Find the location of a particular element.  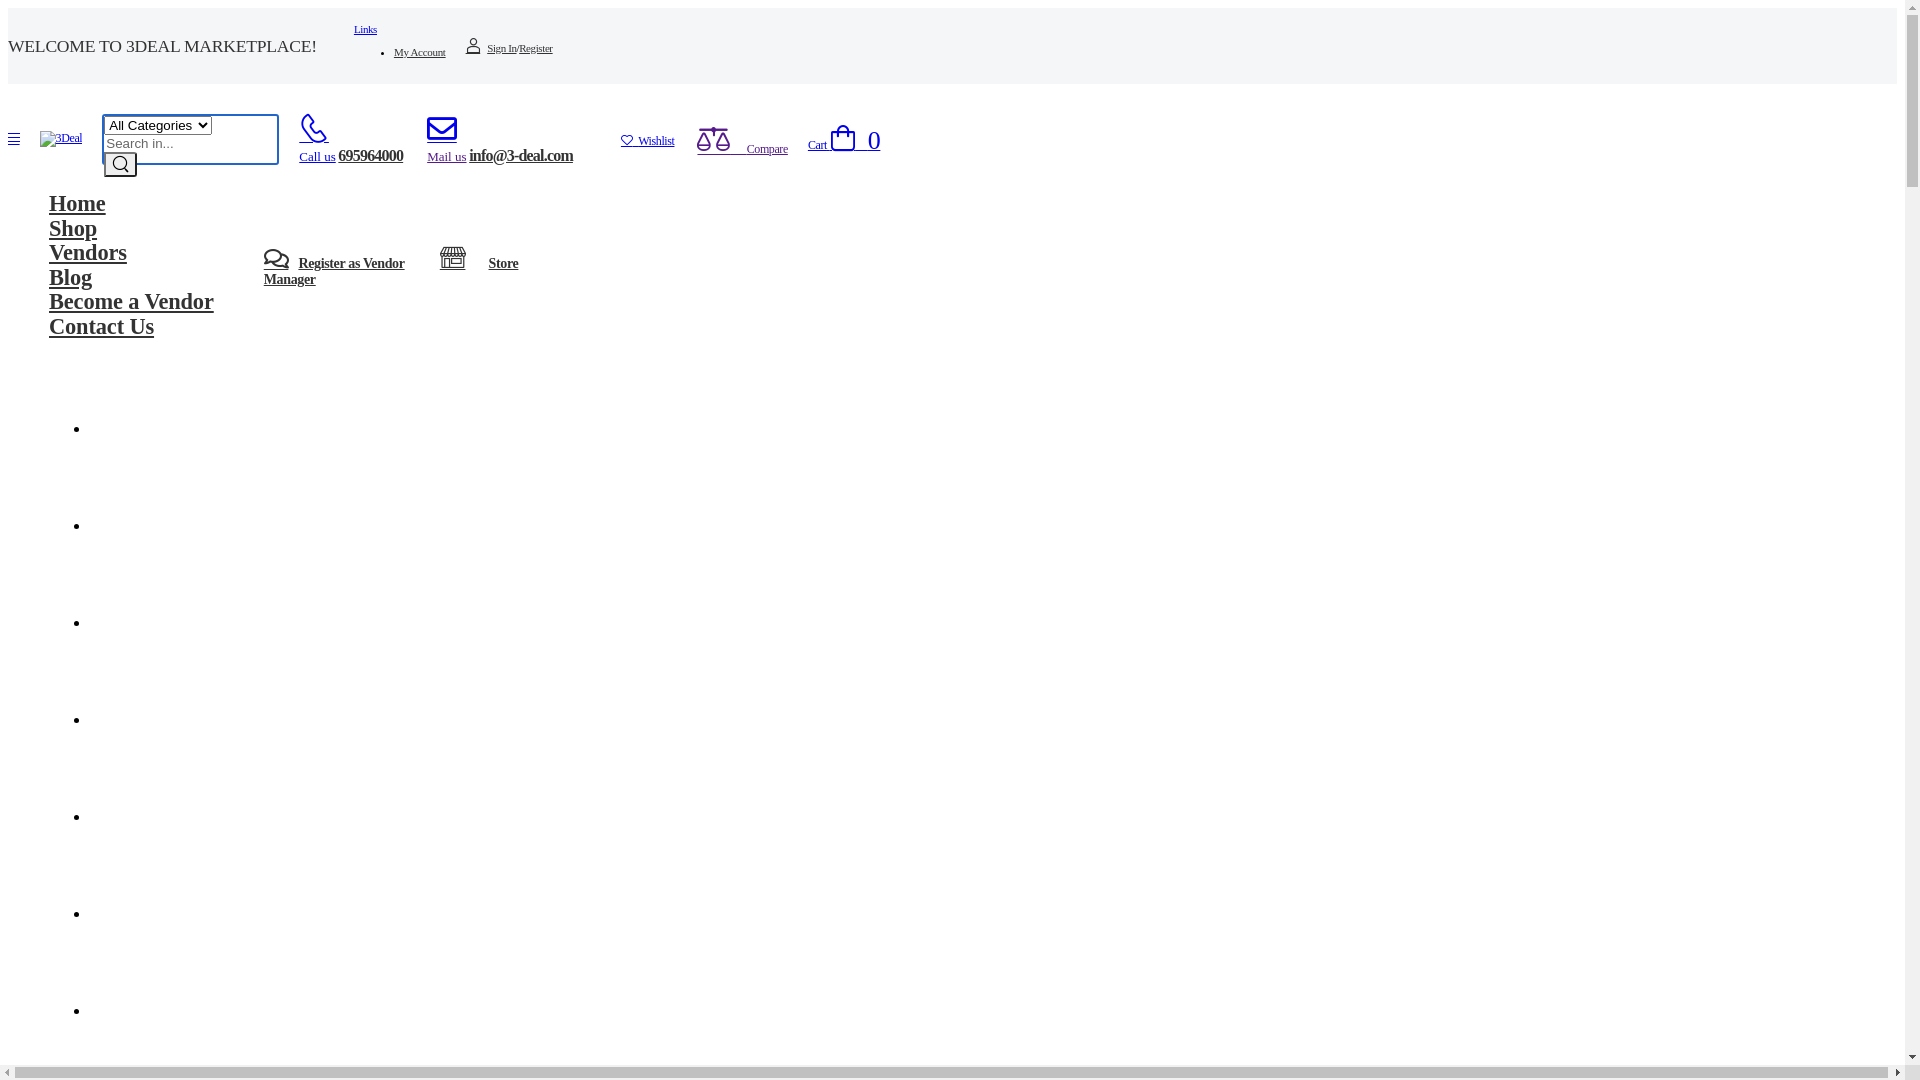

Contact Us is located at coordinates (102, 326).